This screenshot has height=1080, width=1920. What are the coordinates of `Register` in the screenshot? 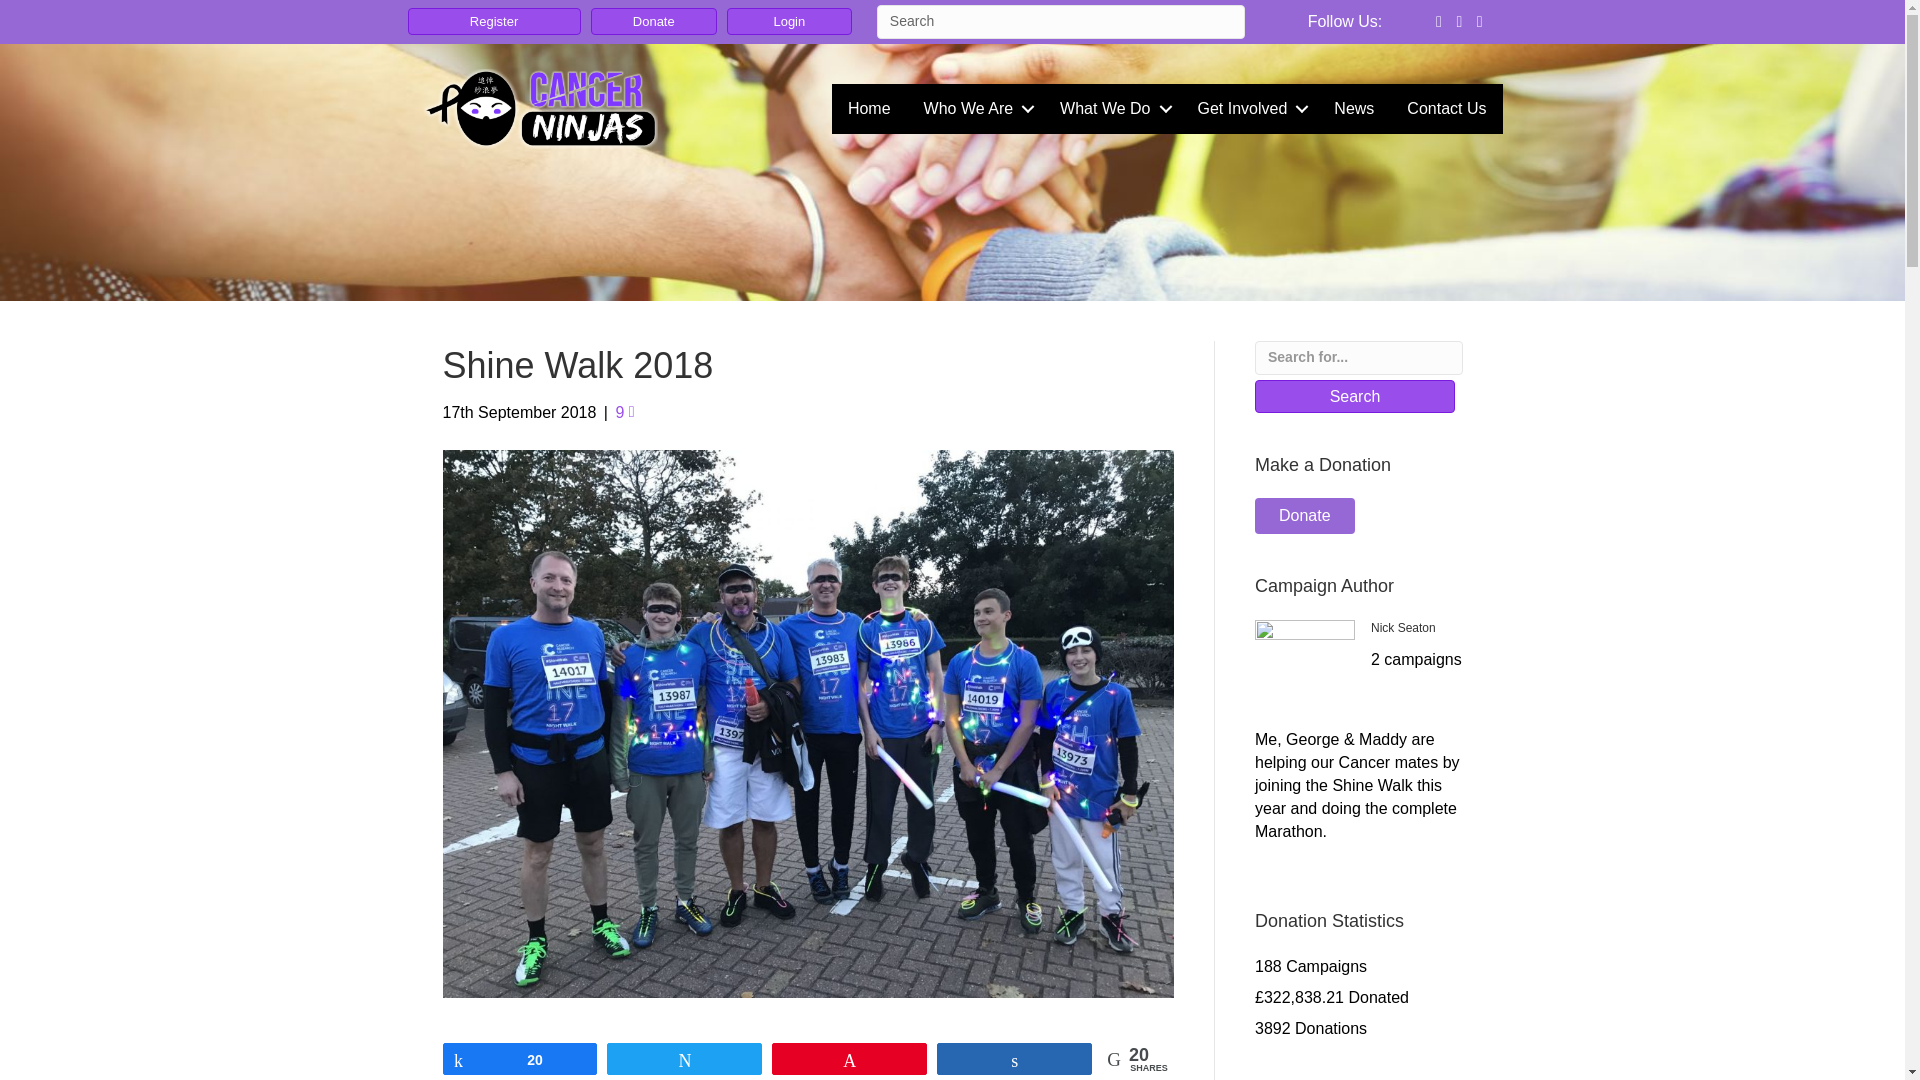 It's located at (494, 20).